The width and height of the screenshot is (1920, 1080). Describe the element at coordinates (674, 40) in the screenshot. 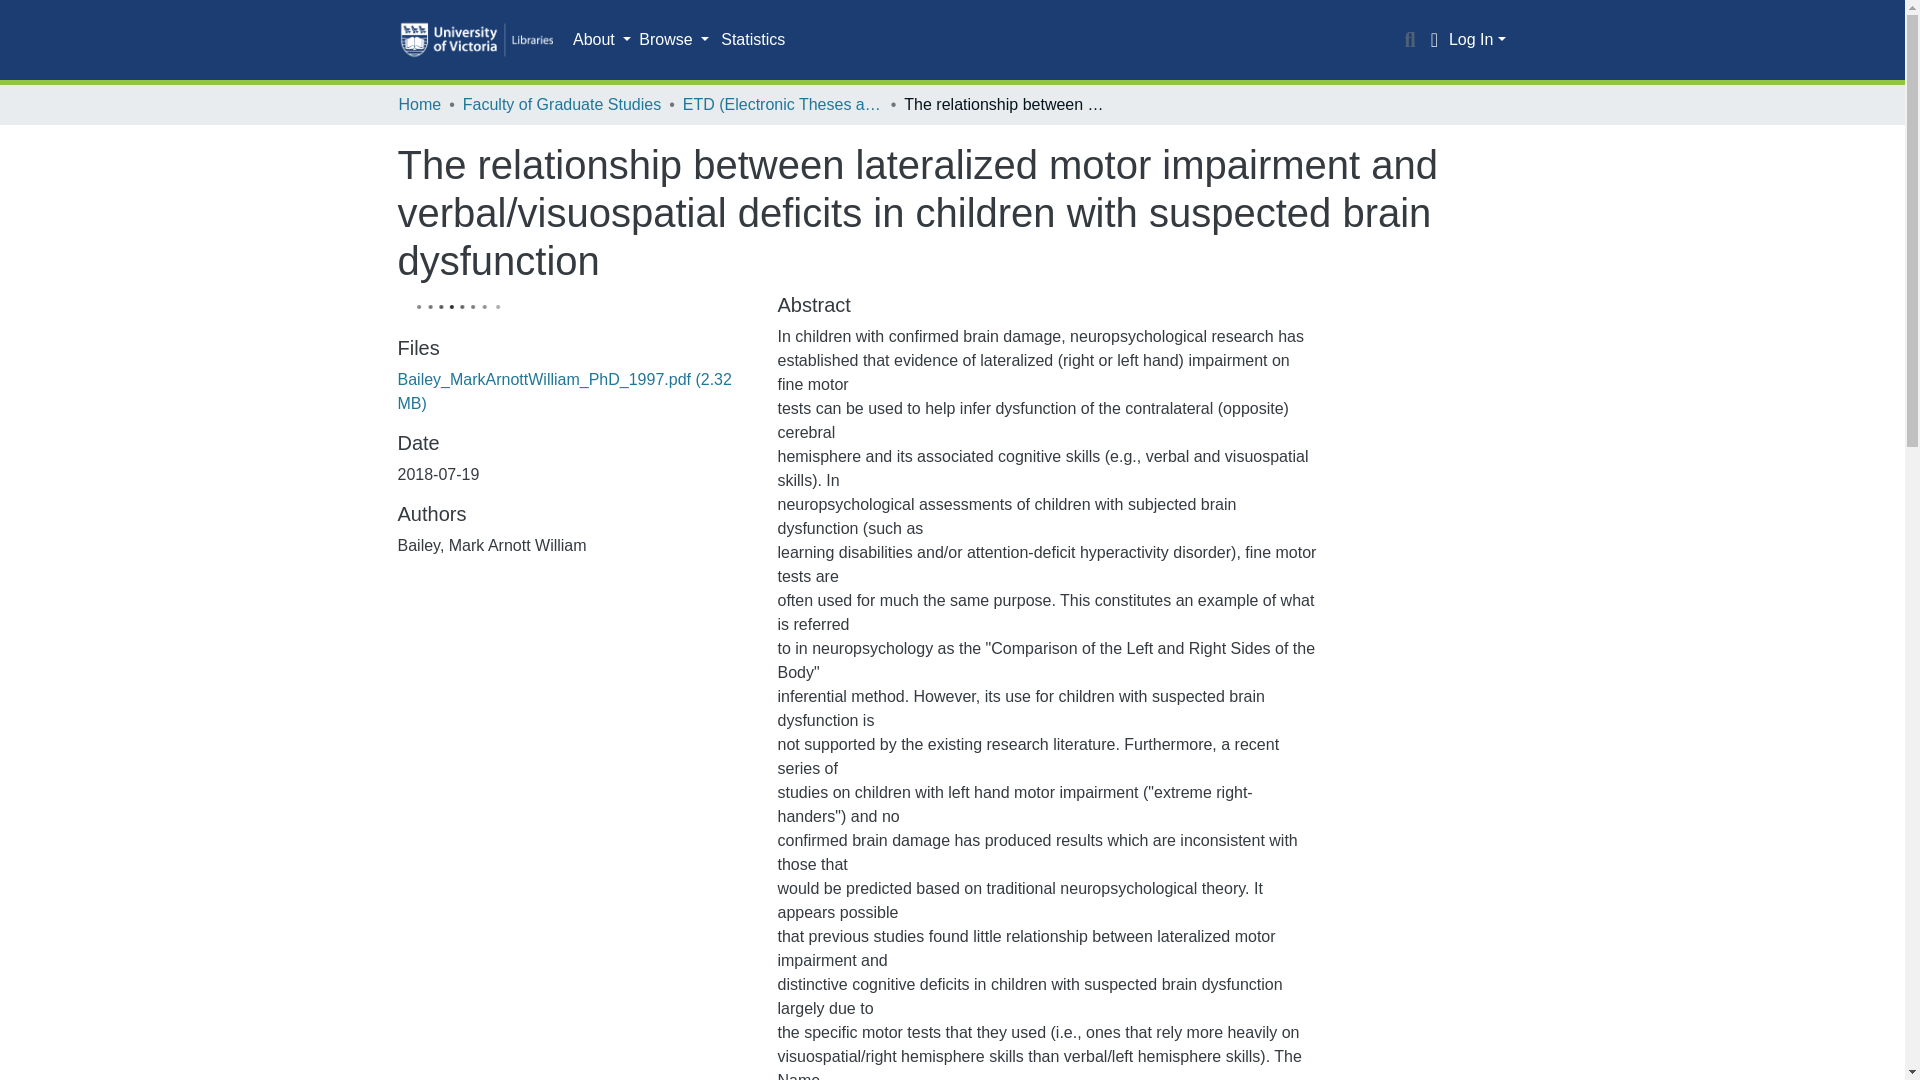

I see `Browse` at that location.